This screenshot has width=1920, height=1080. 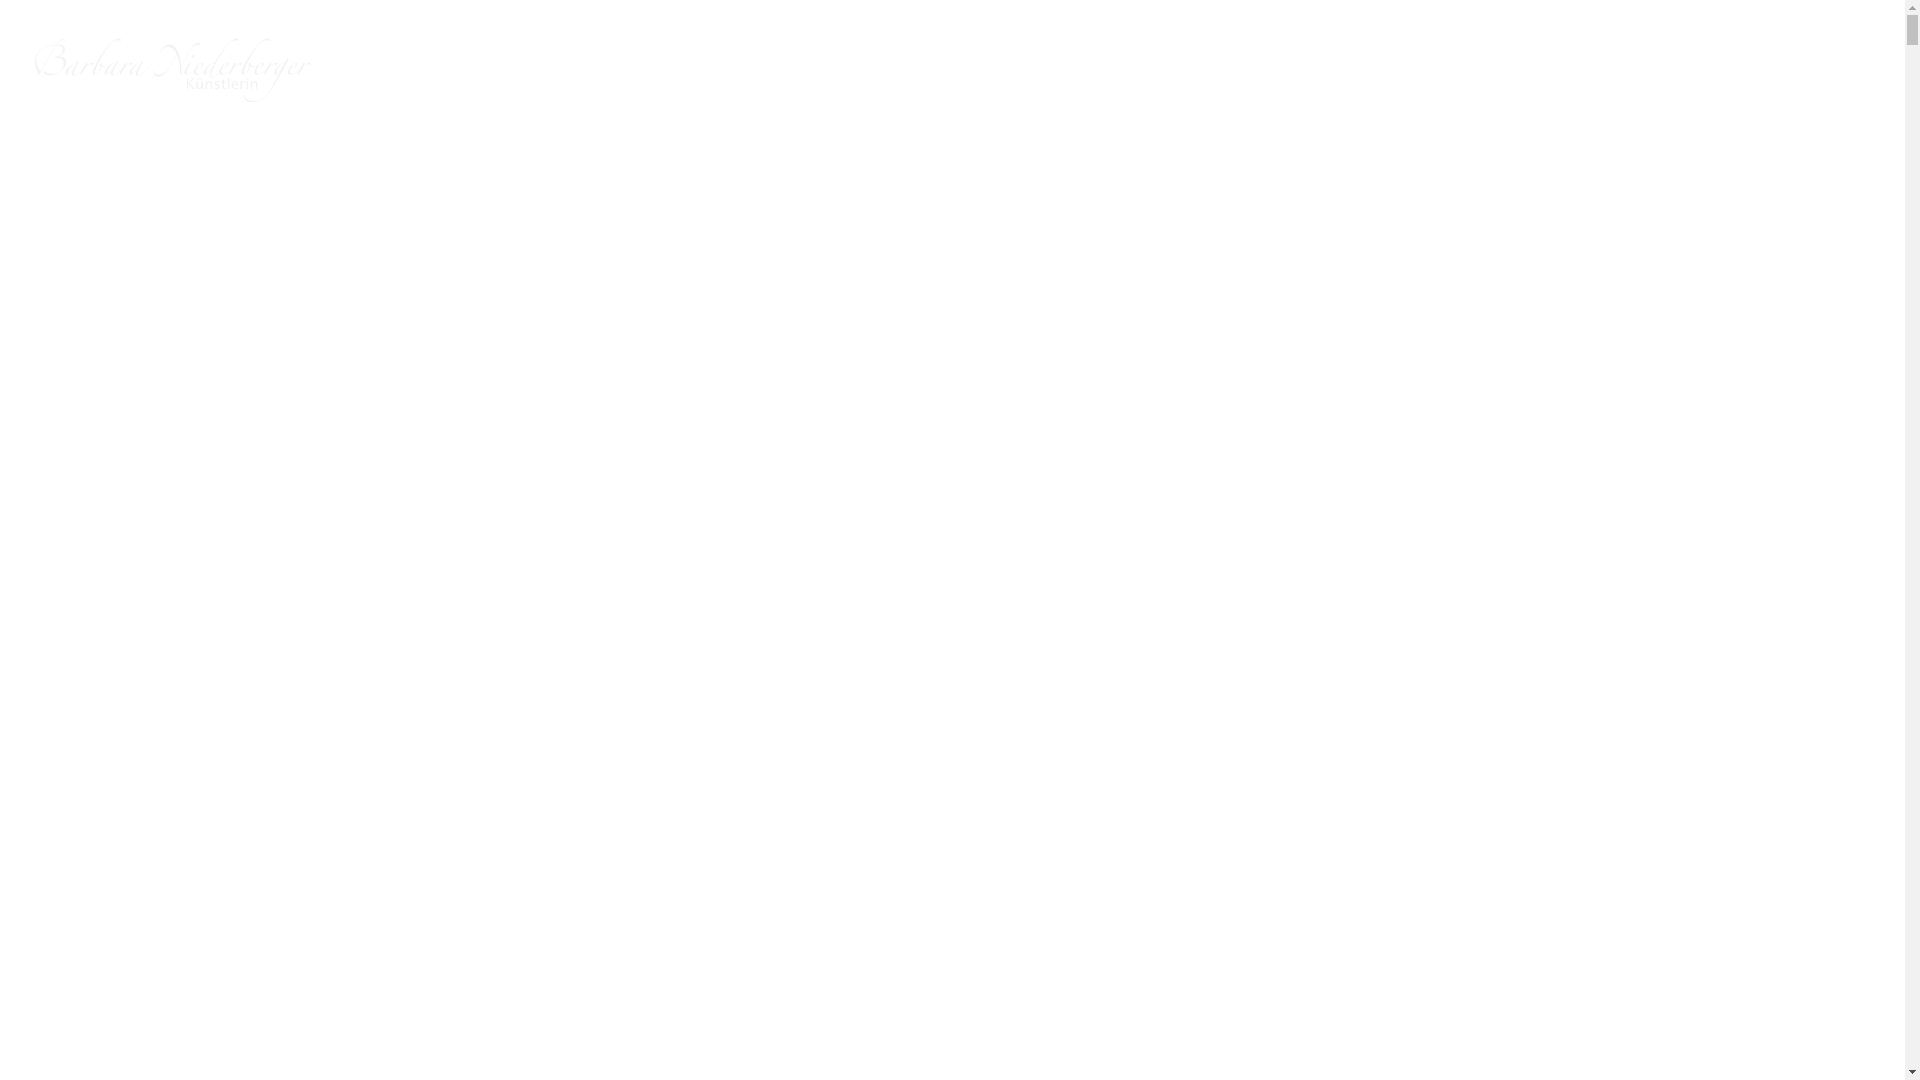 What do you see at coordinates (1582, 70) in the screenshot?
I see `Startseite` at bounding box center [1582, 70].